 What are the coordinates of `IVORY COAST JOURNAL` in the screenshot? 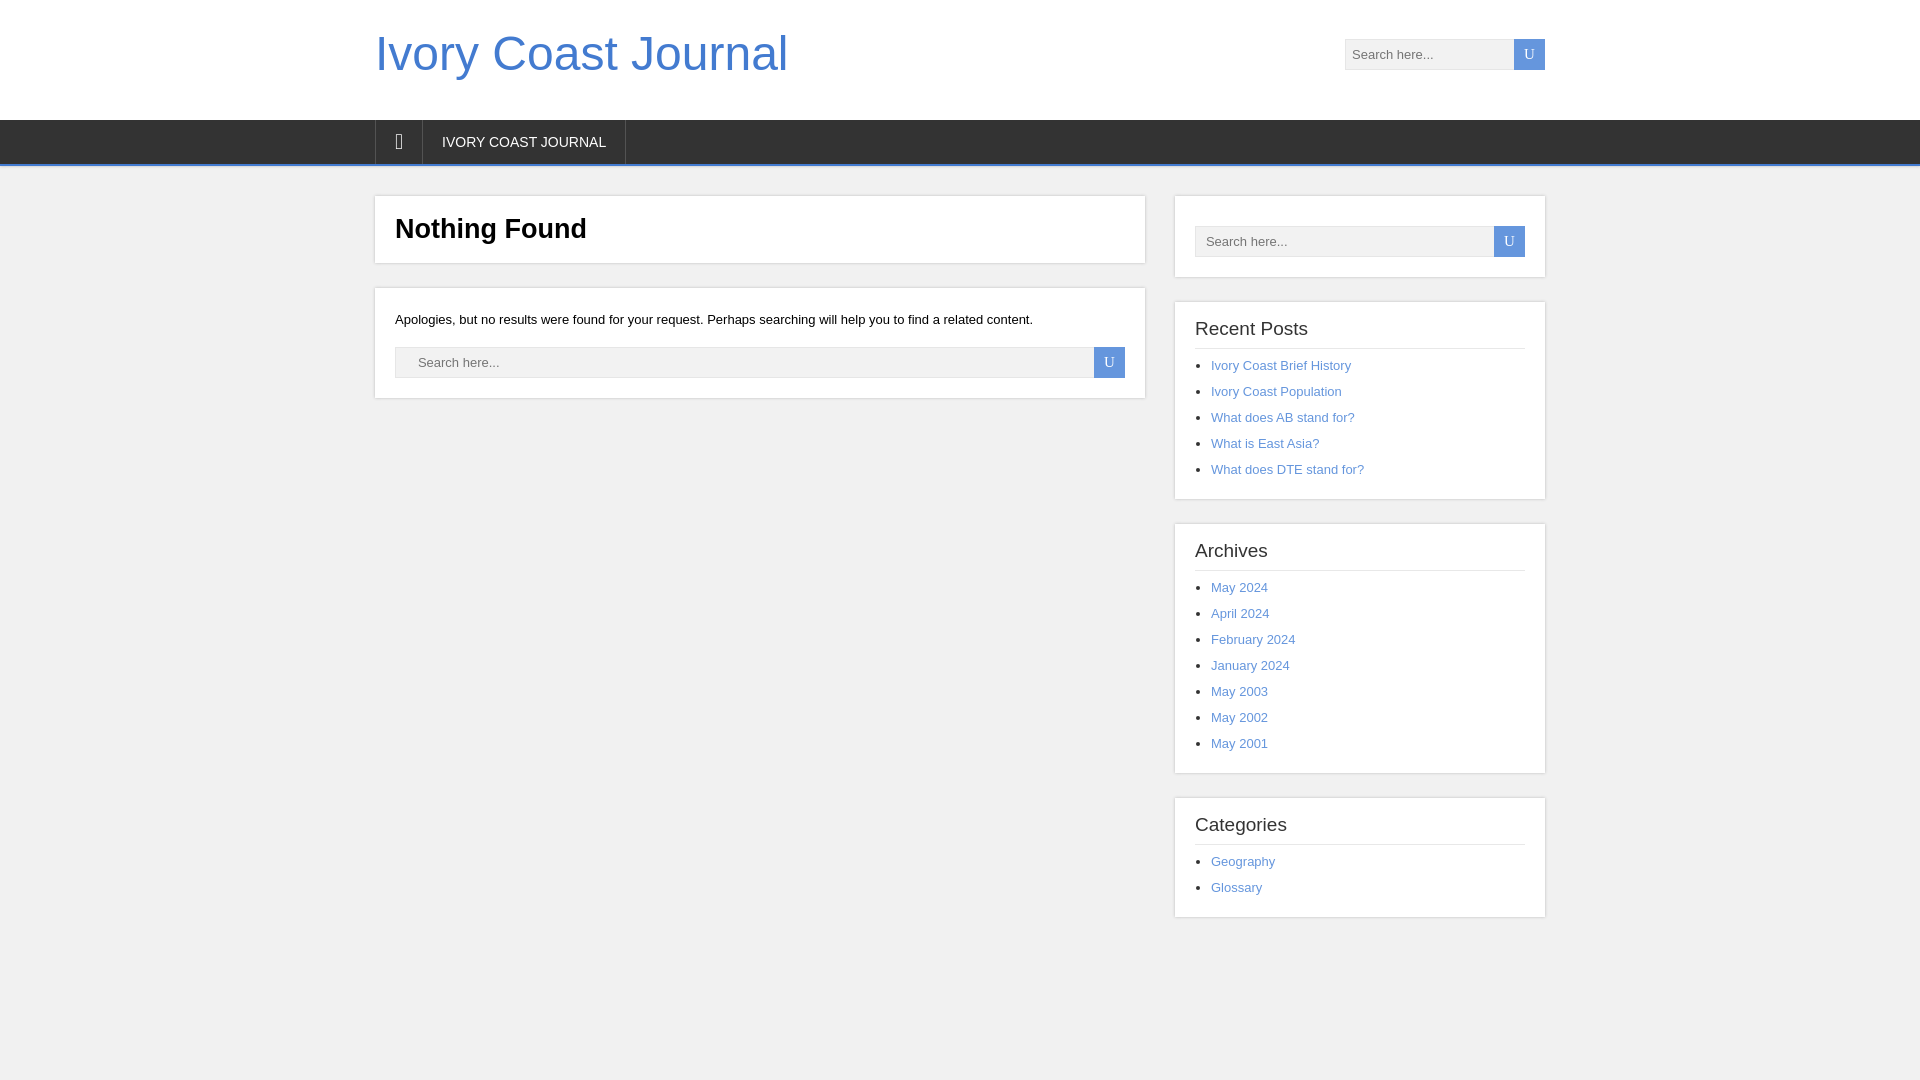 It's located at (524, 142).